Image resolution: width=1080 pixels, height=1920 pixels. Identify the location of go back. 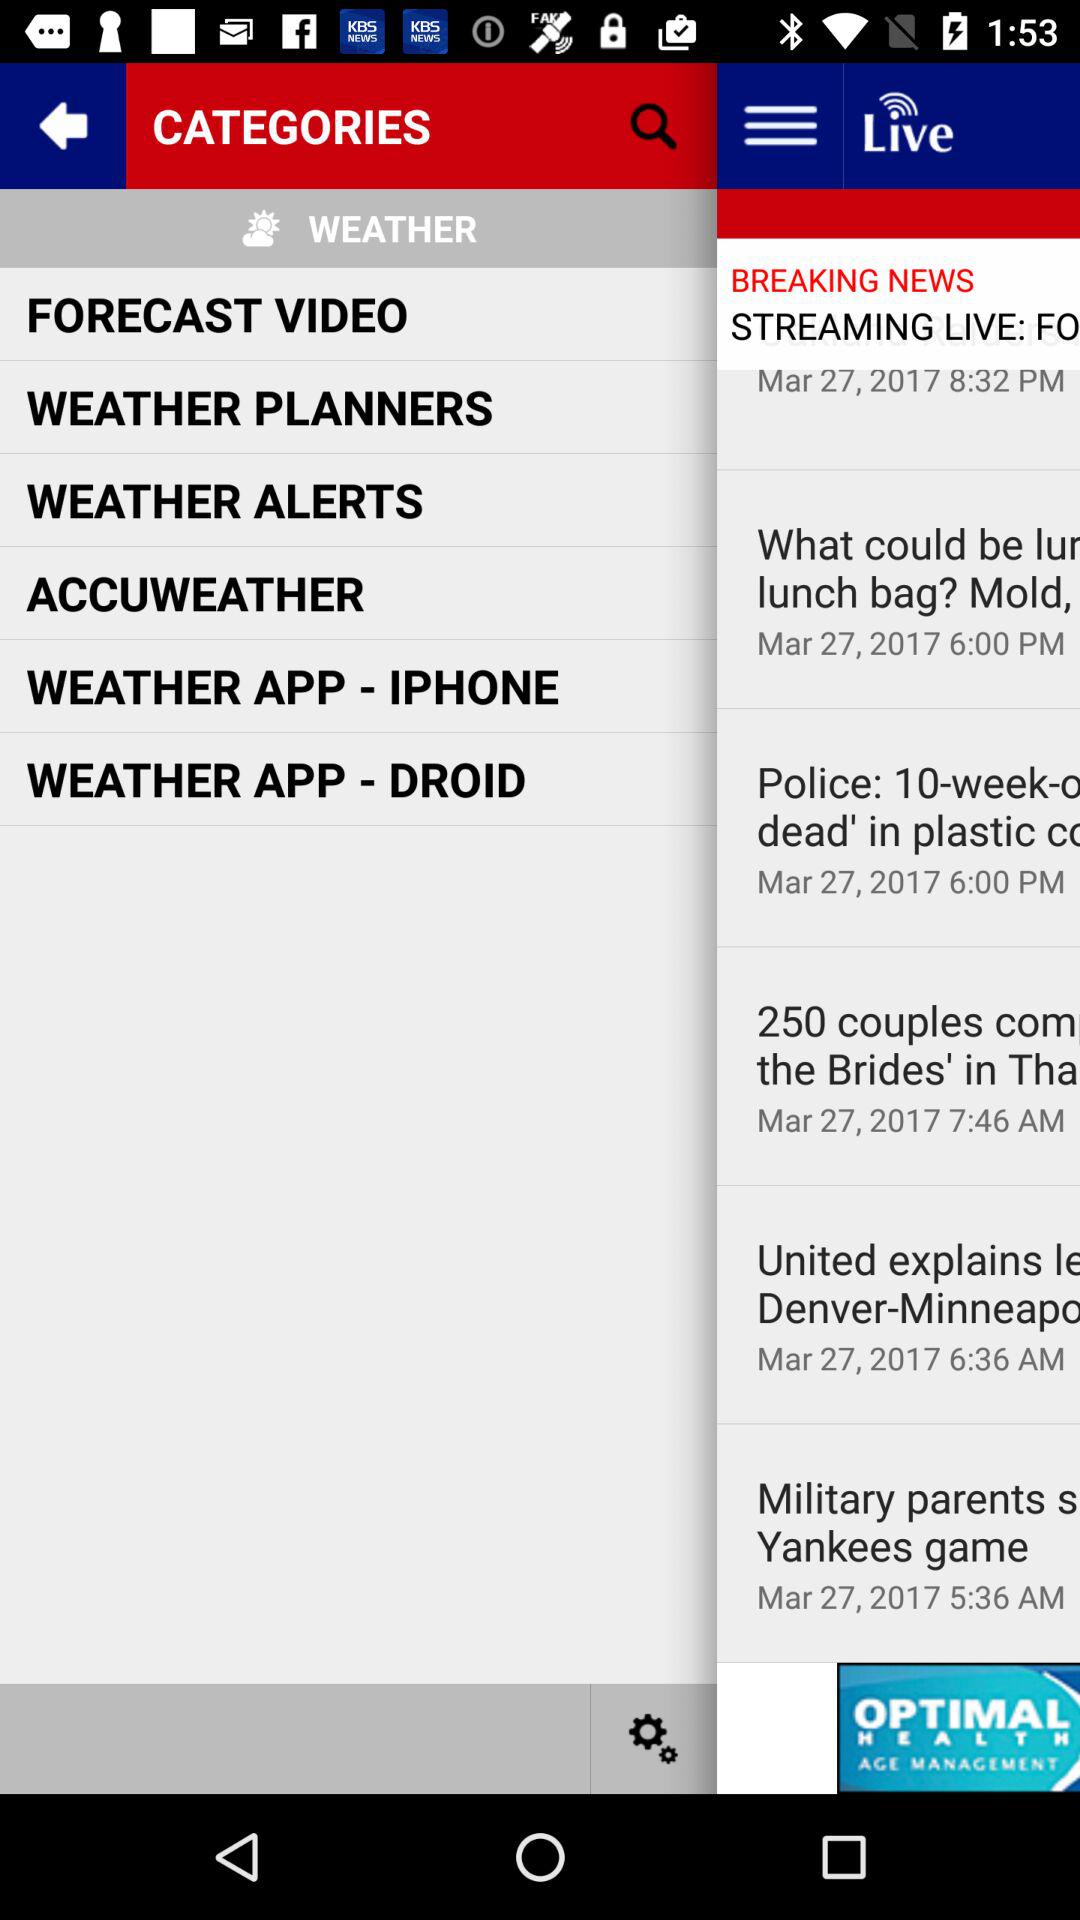
(63, 126).